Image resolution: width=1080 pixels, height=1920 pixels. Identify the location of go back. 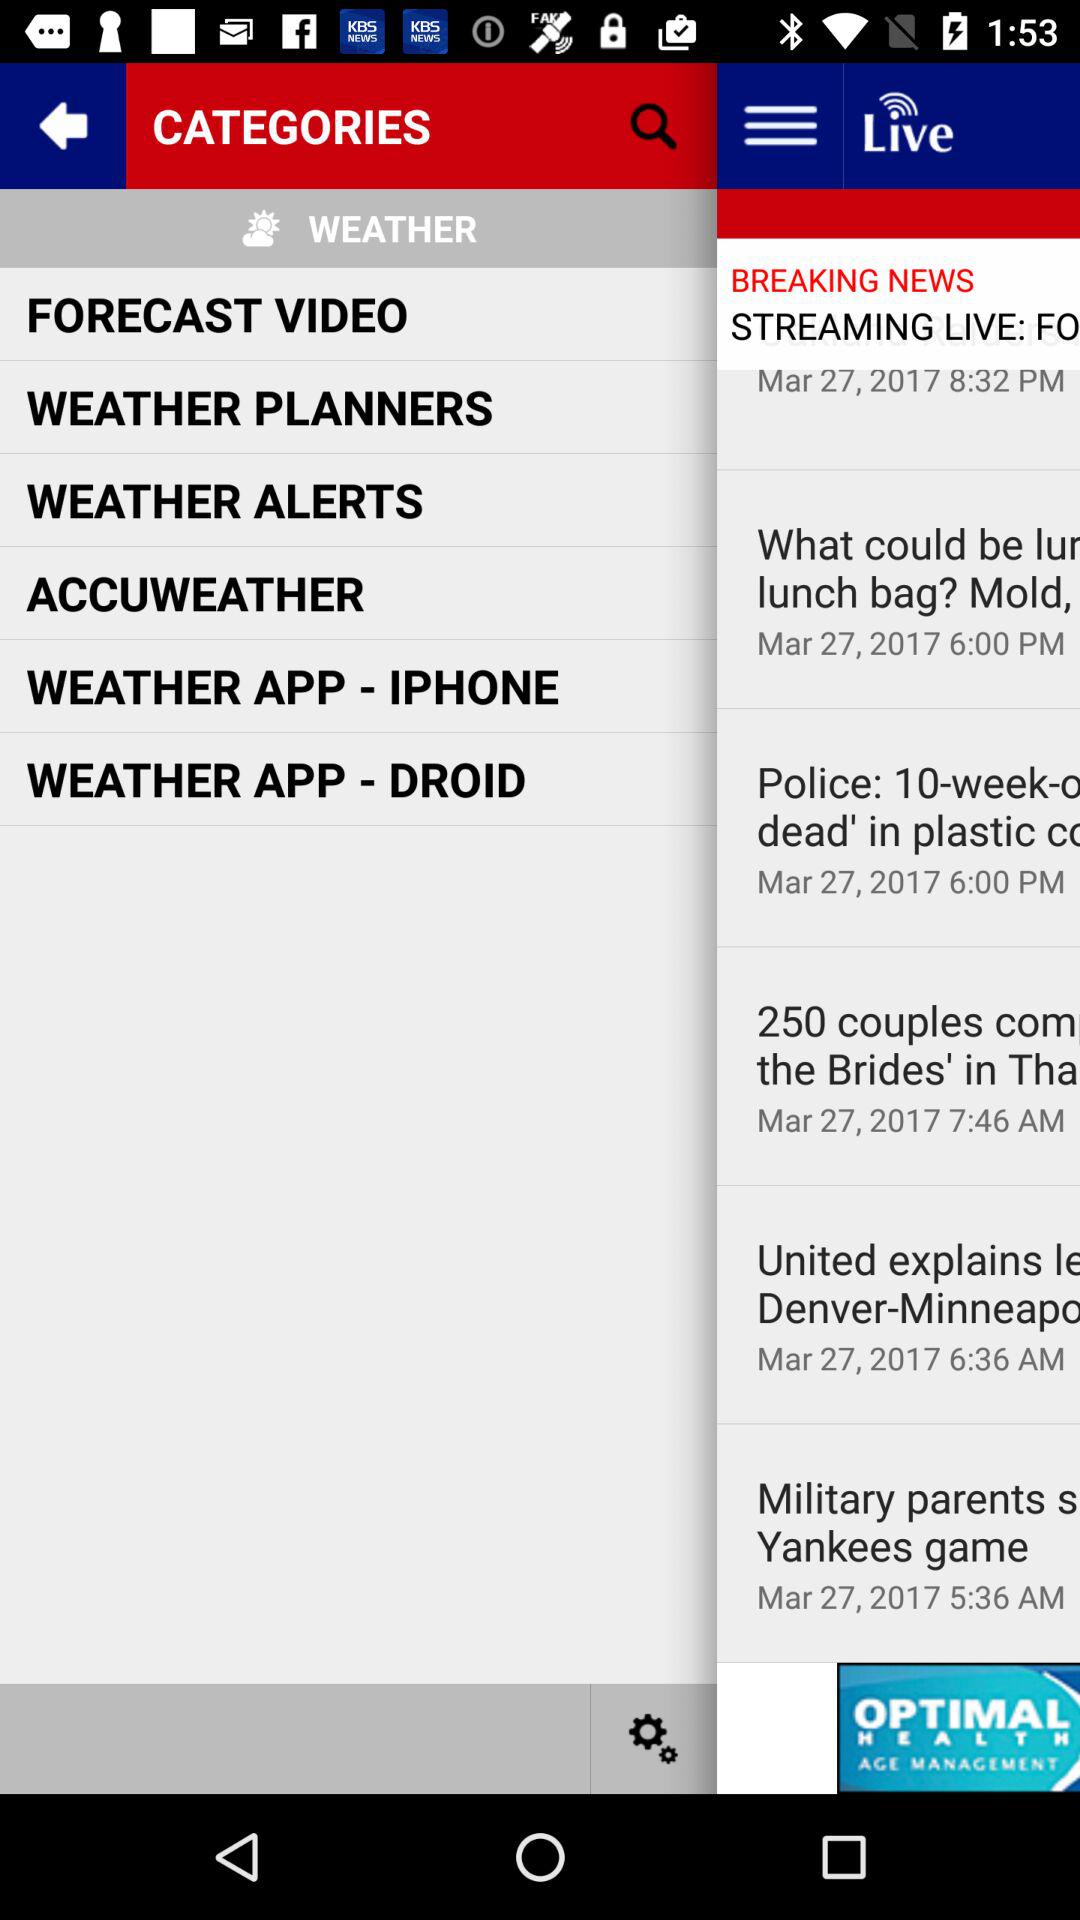
(63, 126).